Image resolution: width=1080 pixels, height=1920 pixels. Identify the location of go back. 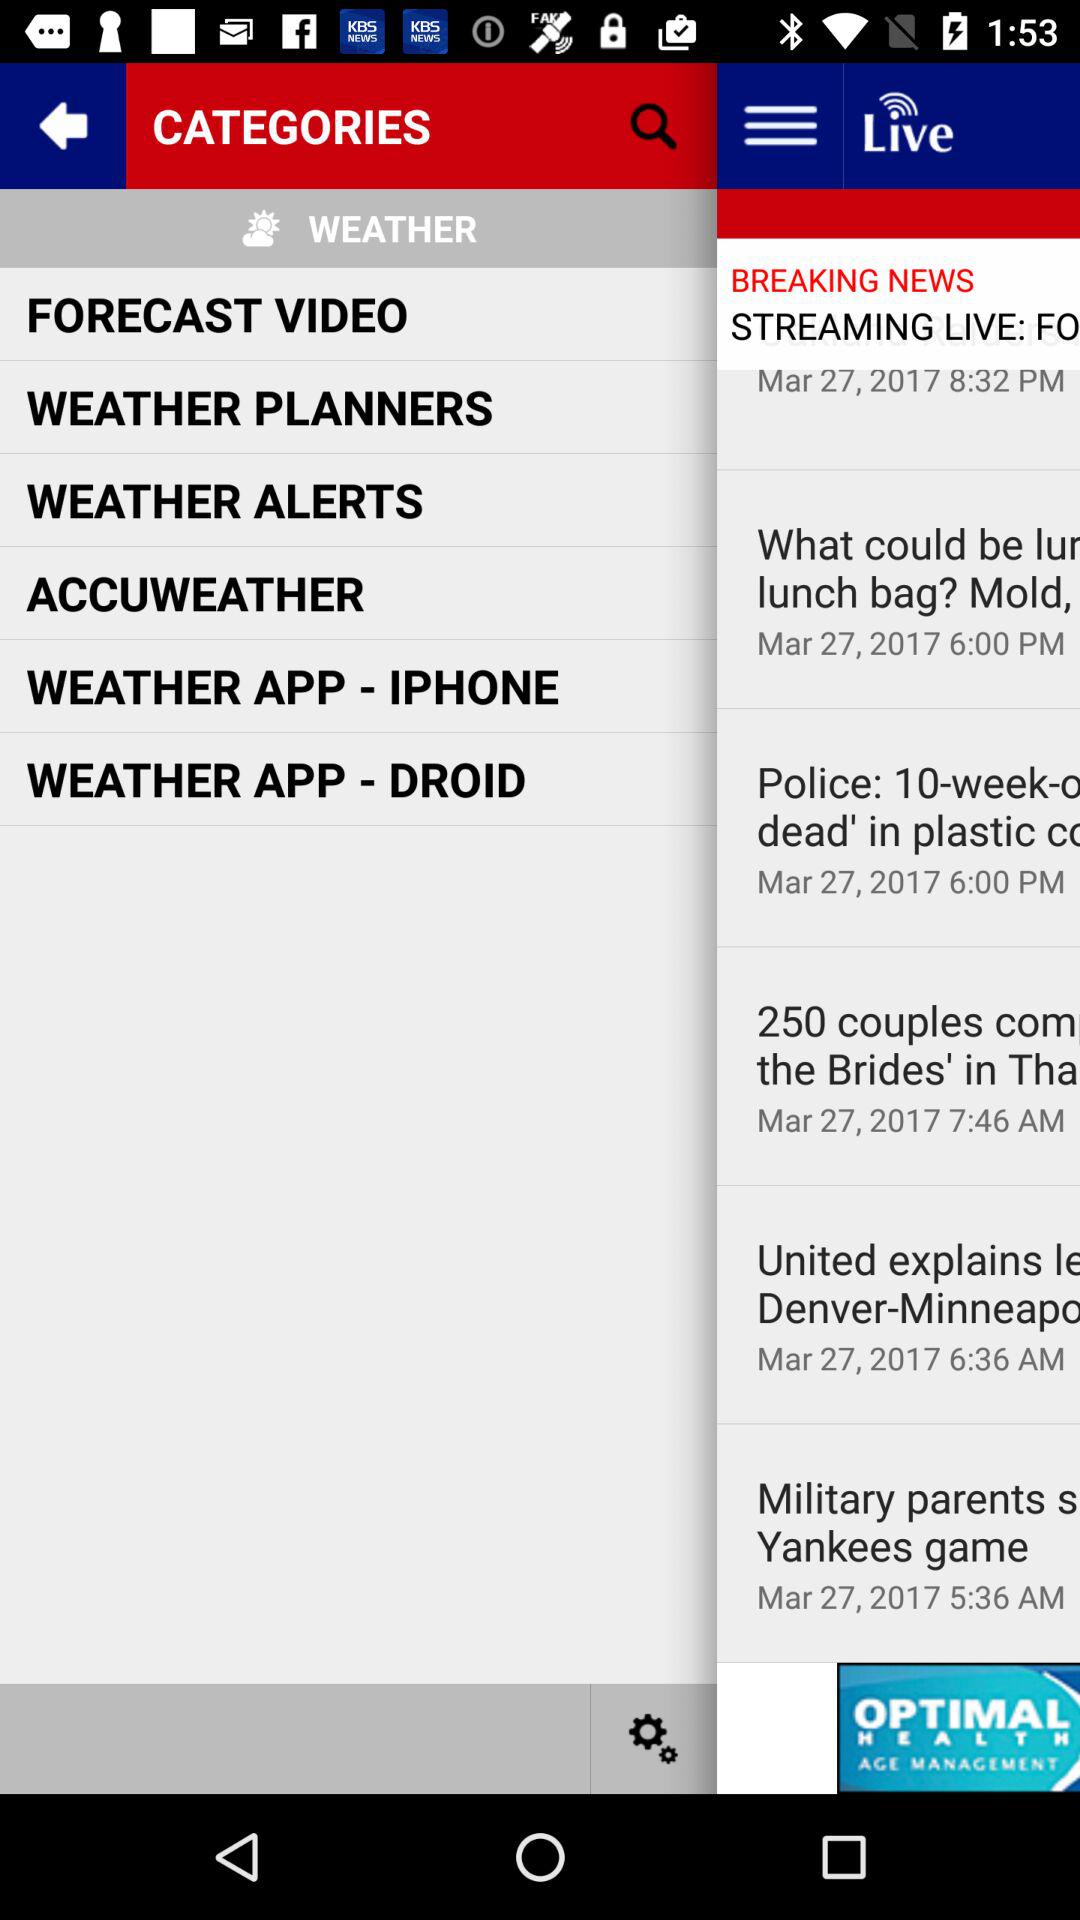
(63, 126).